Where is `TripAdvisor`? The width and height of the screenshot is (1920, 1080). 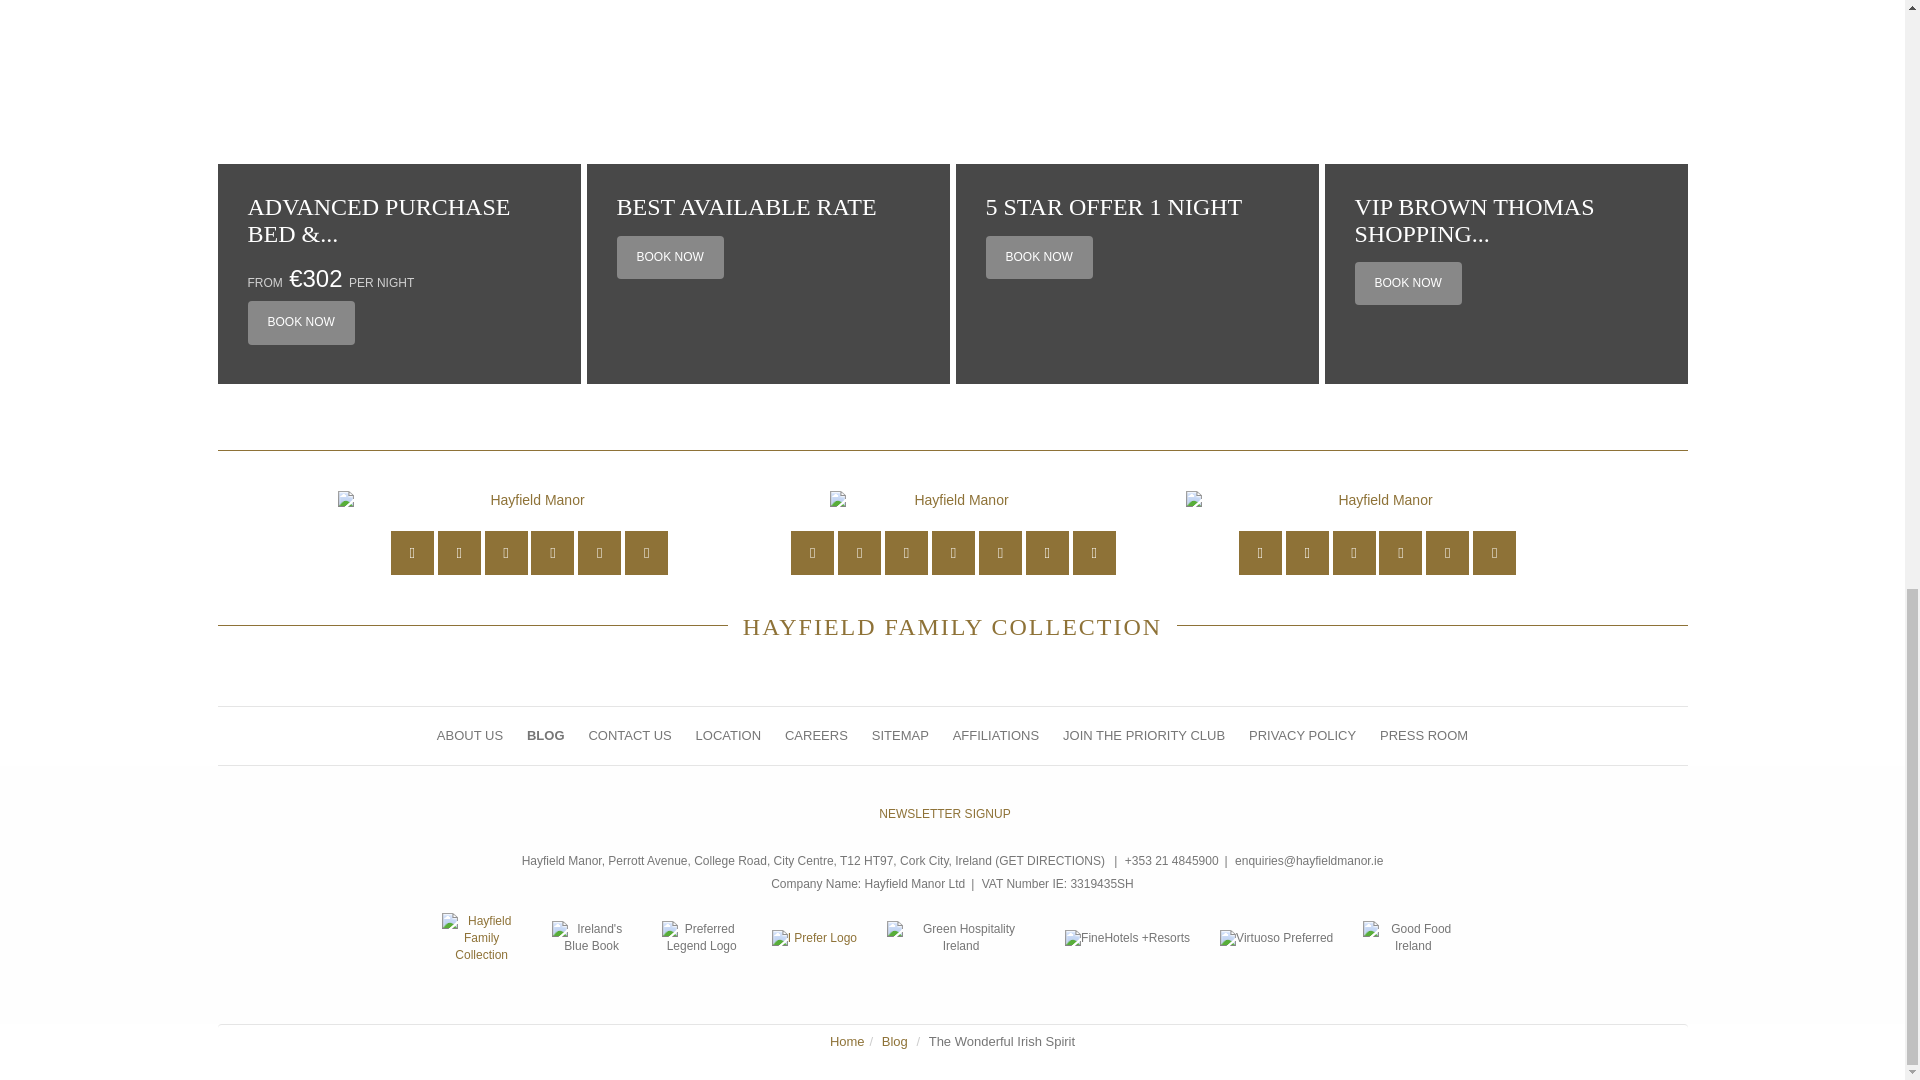
TripAdvisor is located at coordinates (1094, 552).